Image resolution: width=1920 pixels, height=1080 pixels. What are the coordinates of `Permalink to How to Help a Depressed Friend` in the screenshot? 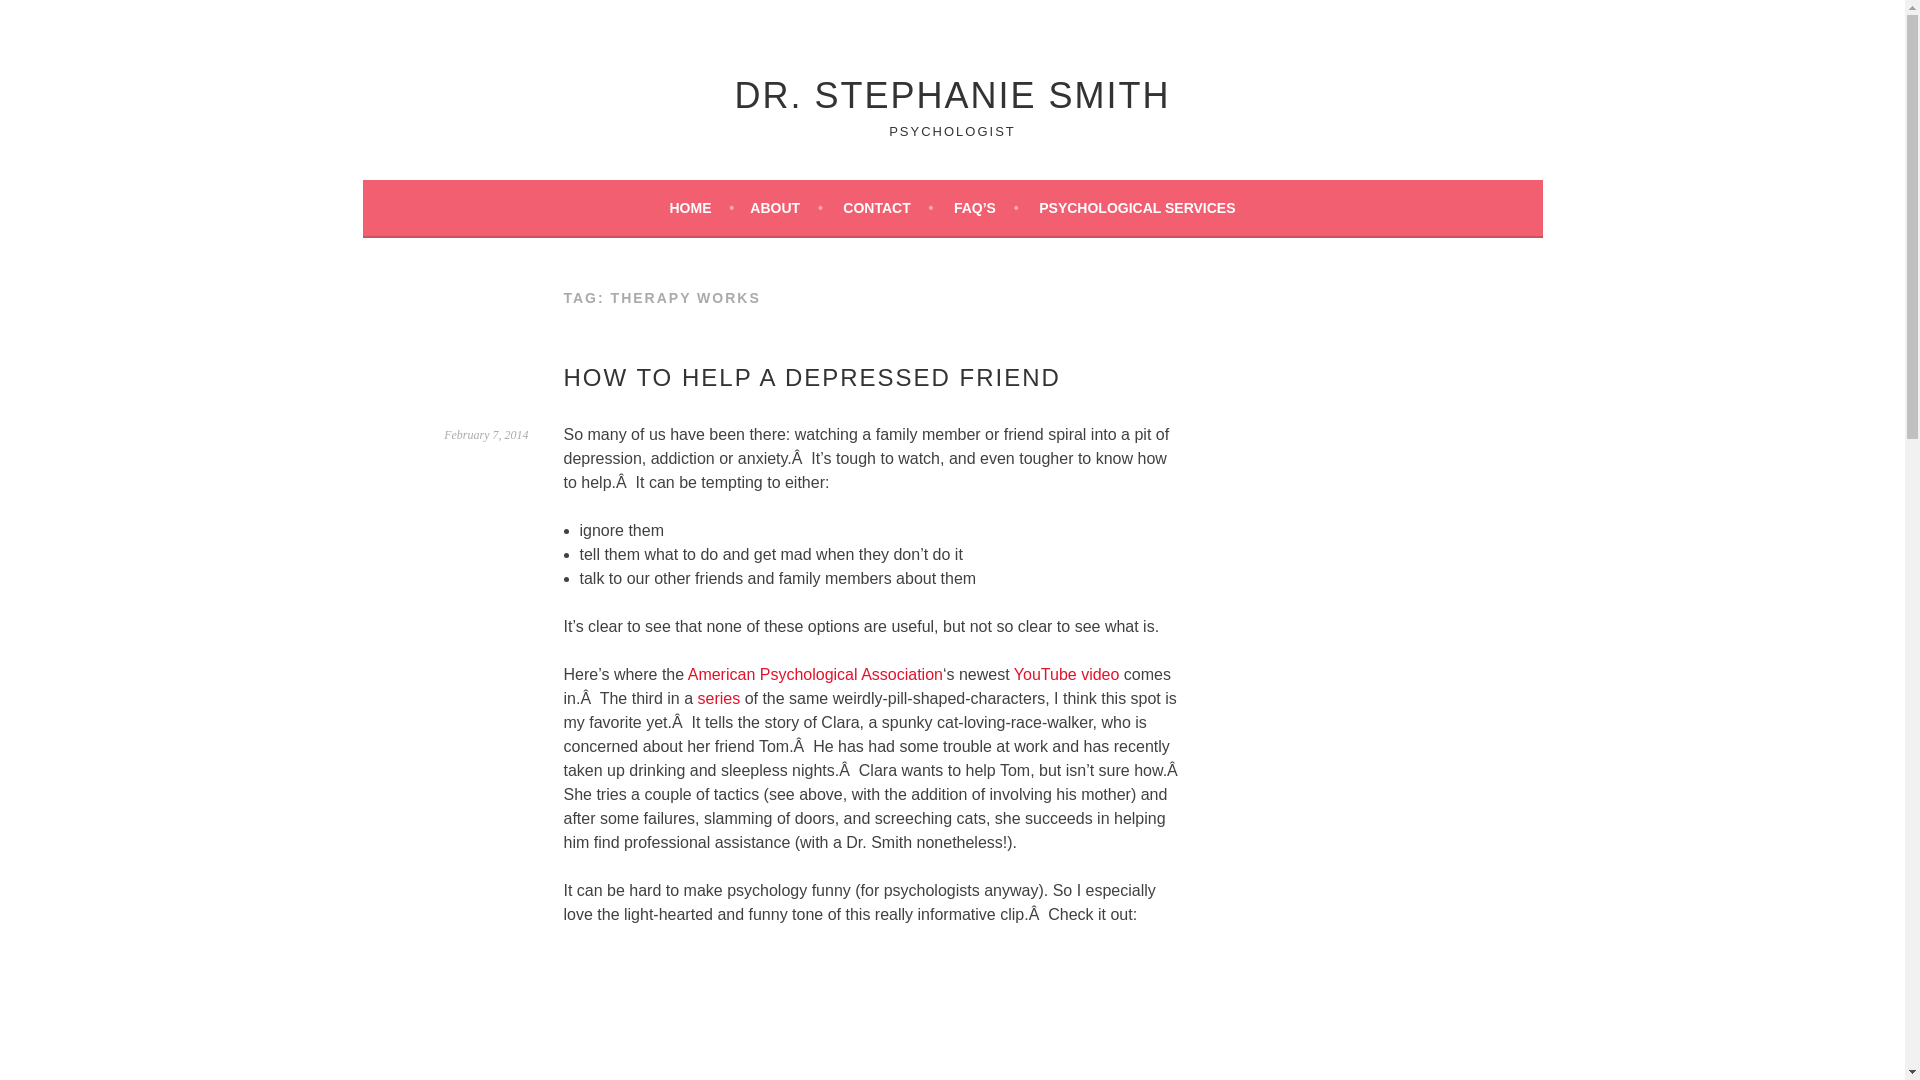 It's located at (486, 434).